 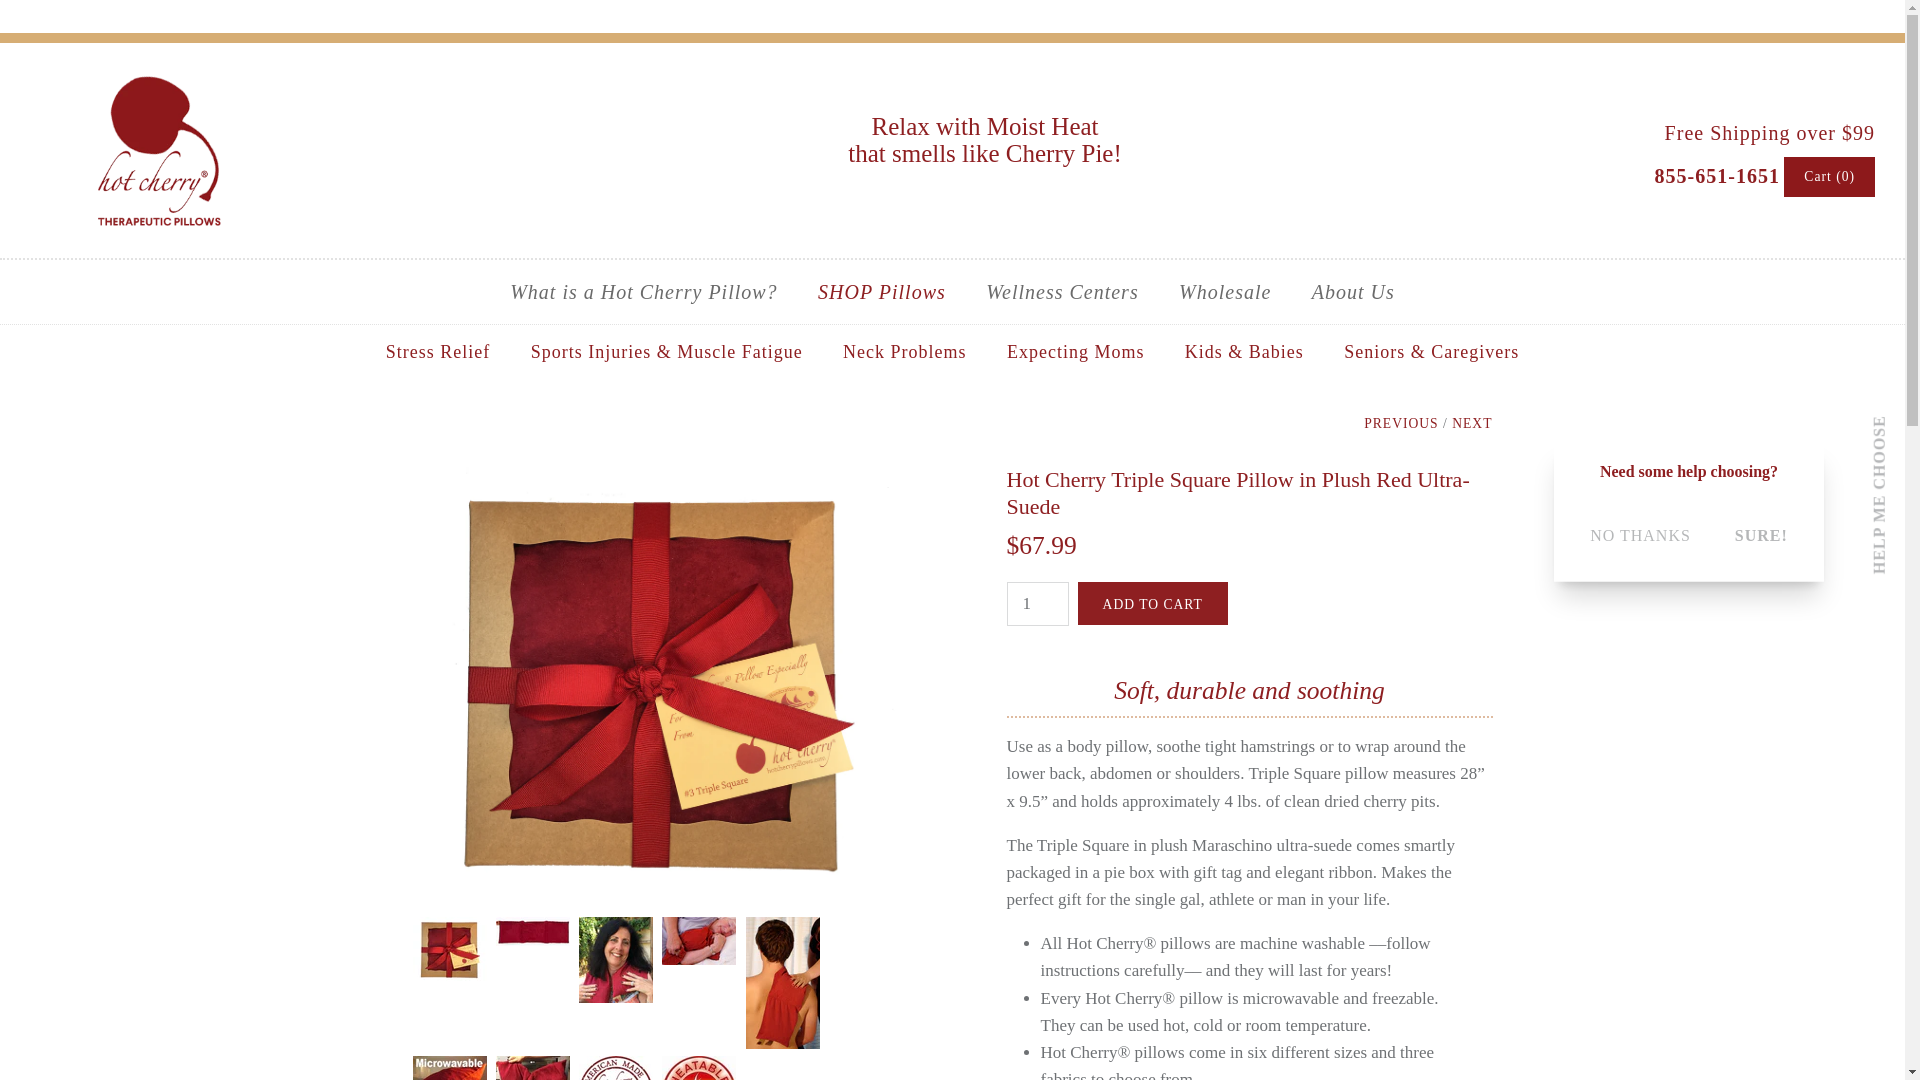 I want to click on Hot Cherry Triple Square Pillow in Plush Red Ultra-Suede, so click(x=532, y=930).